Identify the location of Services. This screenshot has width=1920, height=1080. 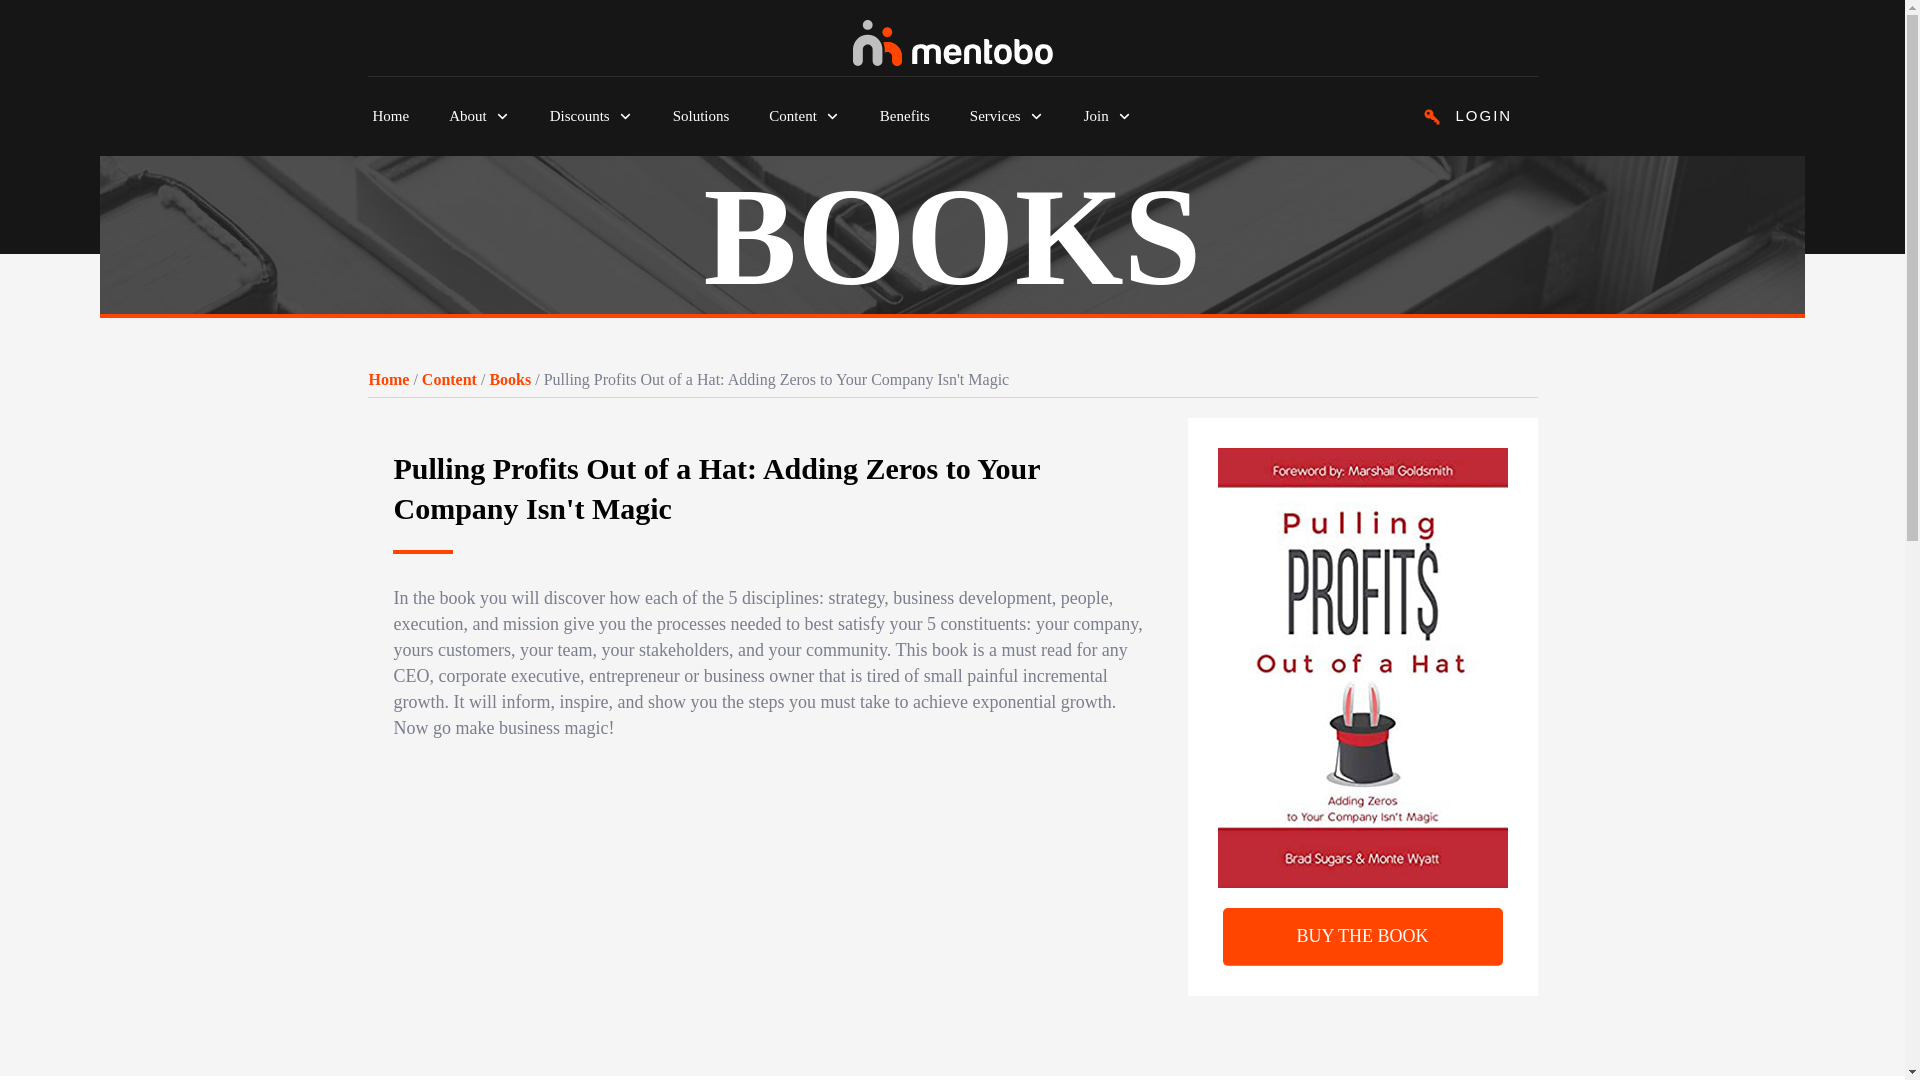
(1006, 116).